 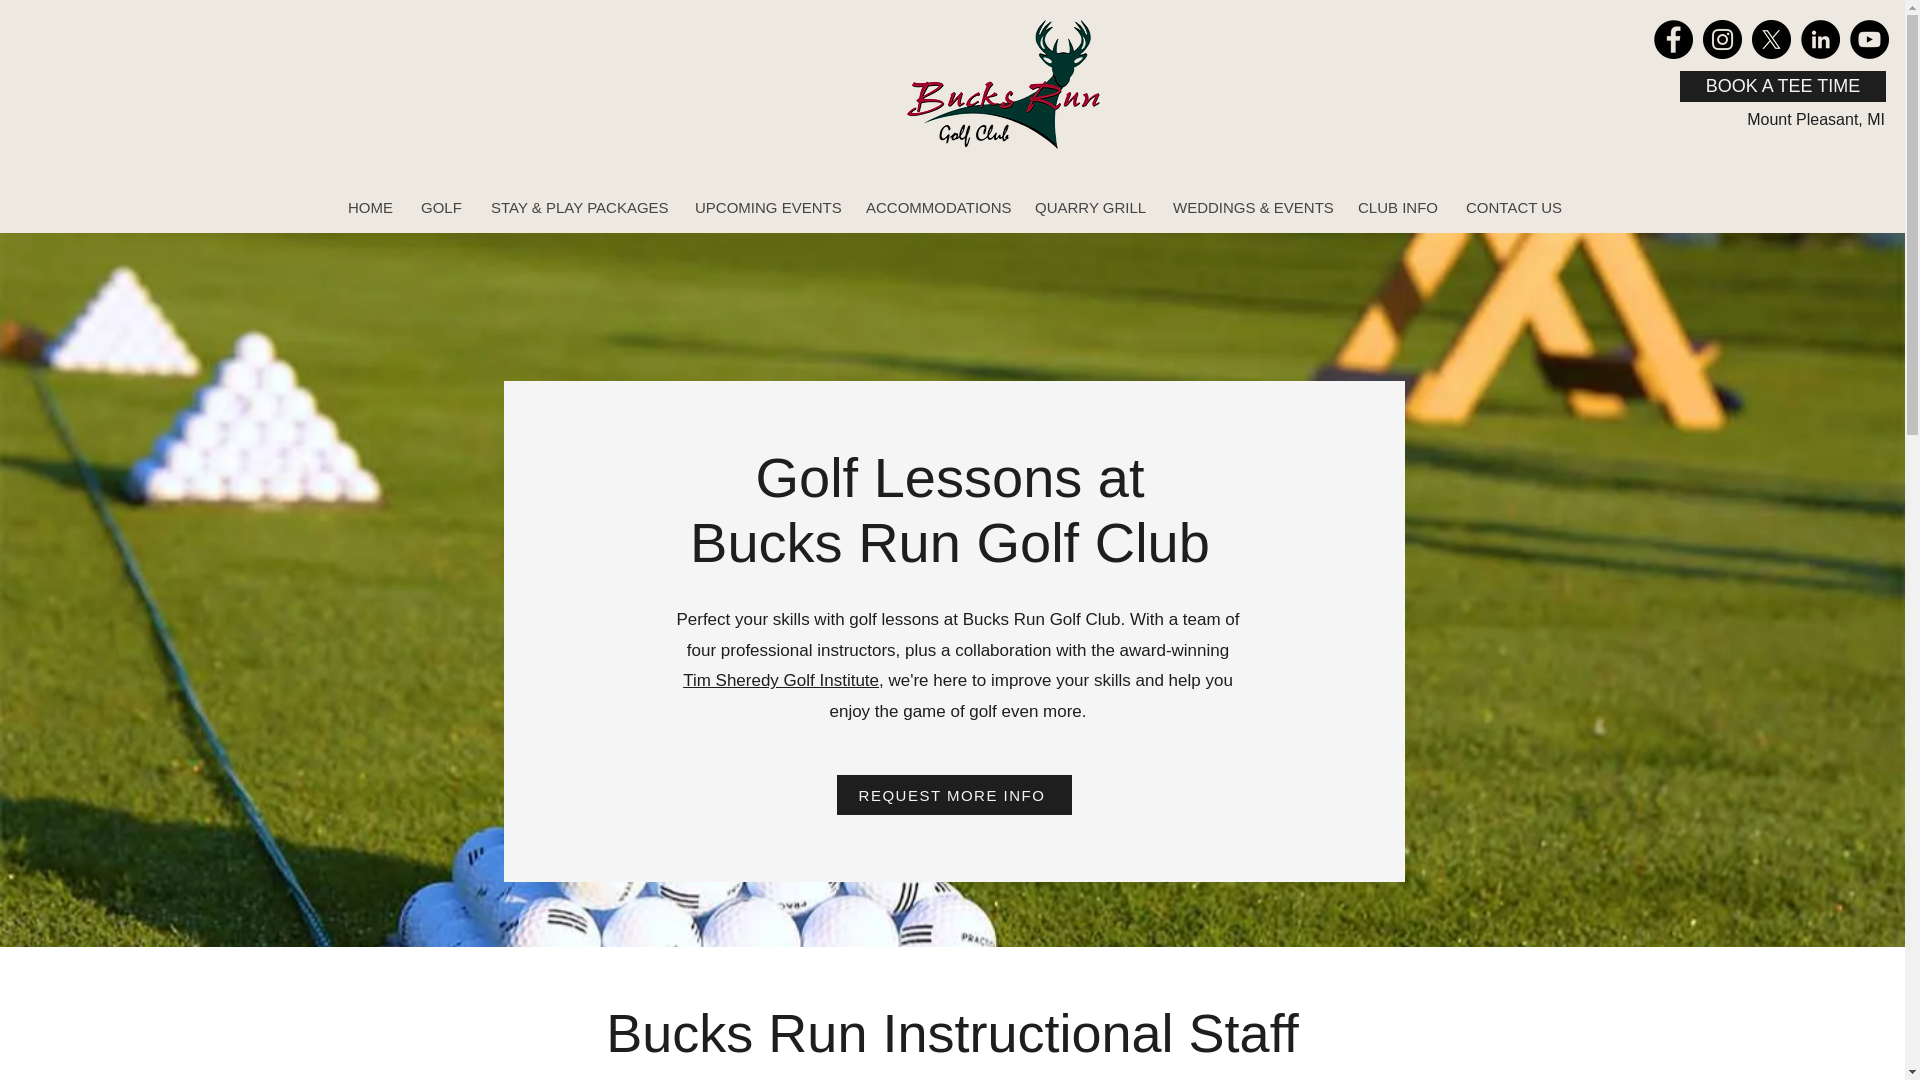 I want to click on REQUEST MORE INFO, so click(x=953, y=795).